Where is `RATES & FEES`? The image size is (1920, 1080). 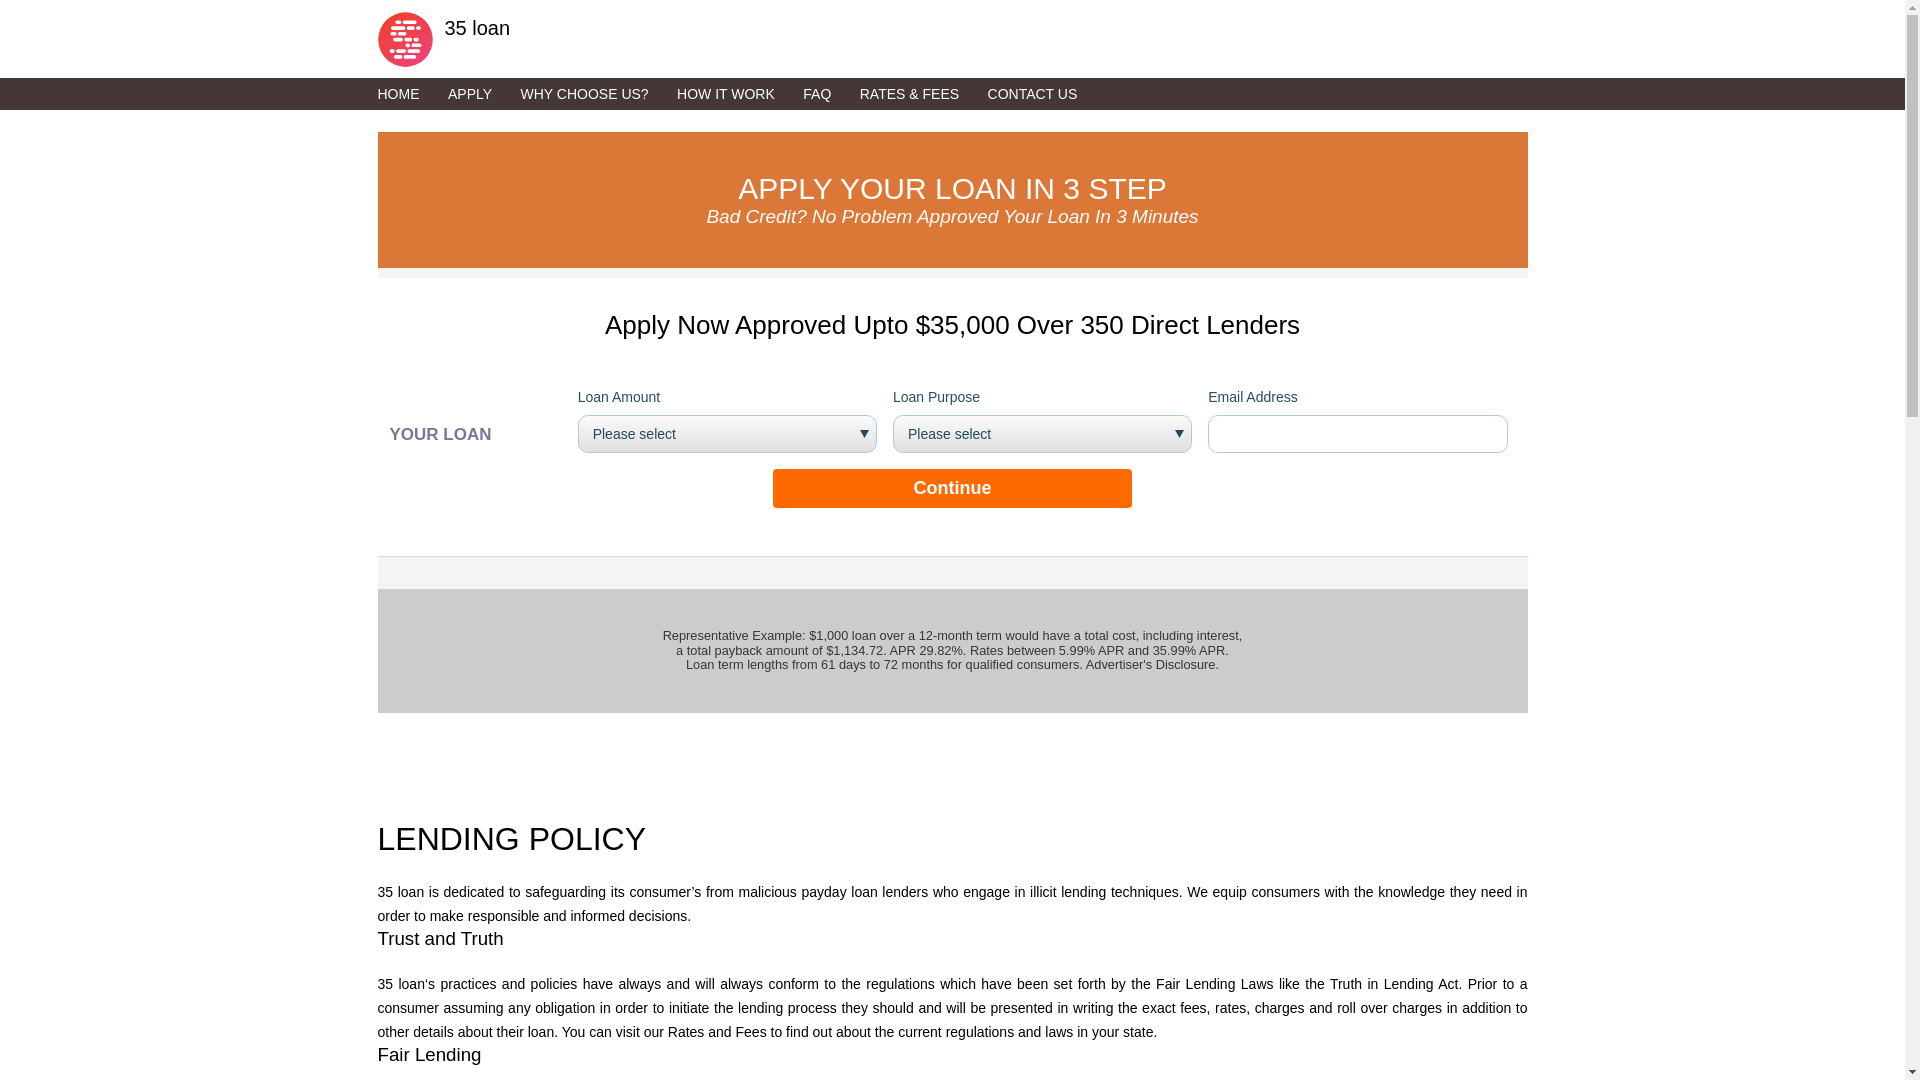
RATES & FEES is located at coordinates (922, 94).